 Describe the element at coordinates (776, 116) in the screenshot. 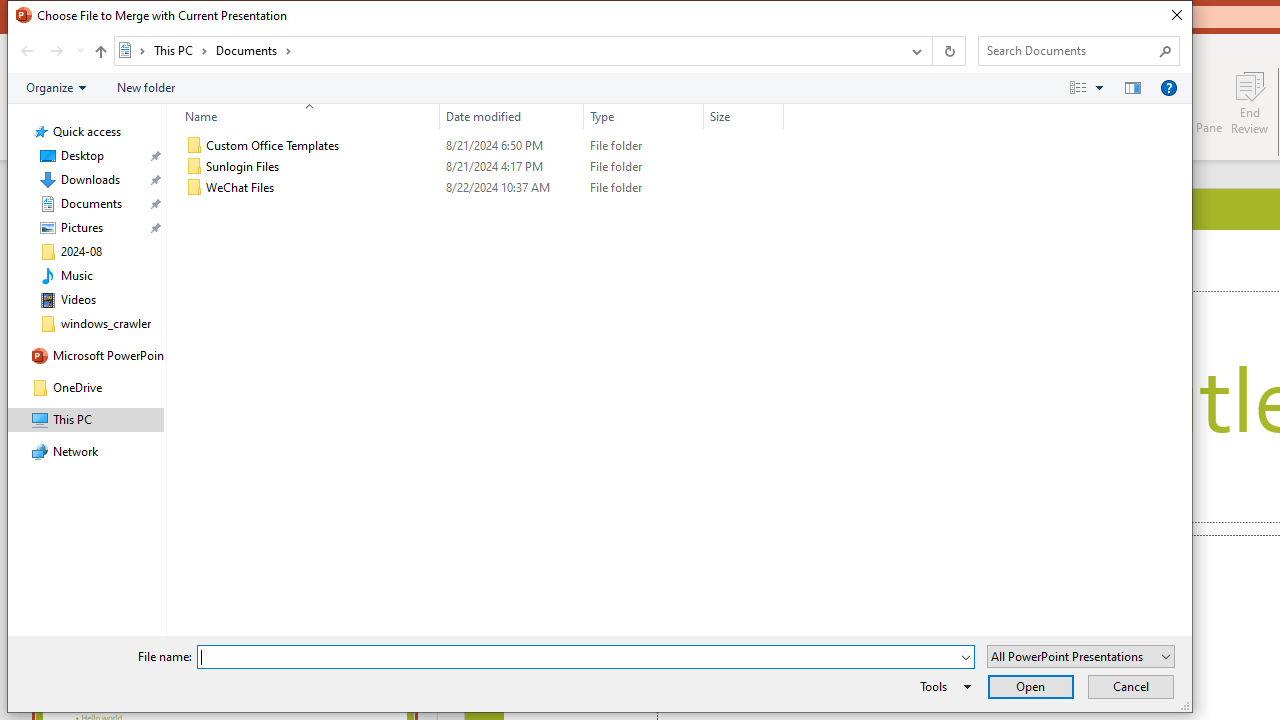

I see `Filter dropdown` at that location.